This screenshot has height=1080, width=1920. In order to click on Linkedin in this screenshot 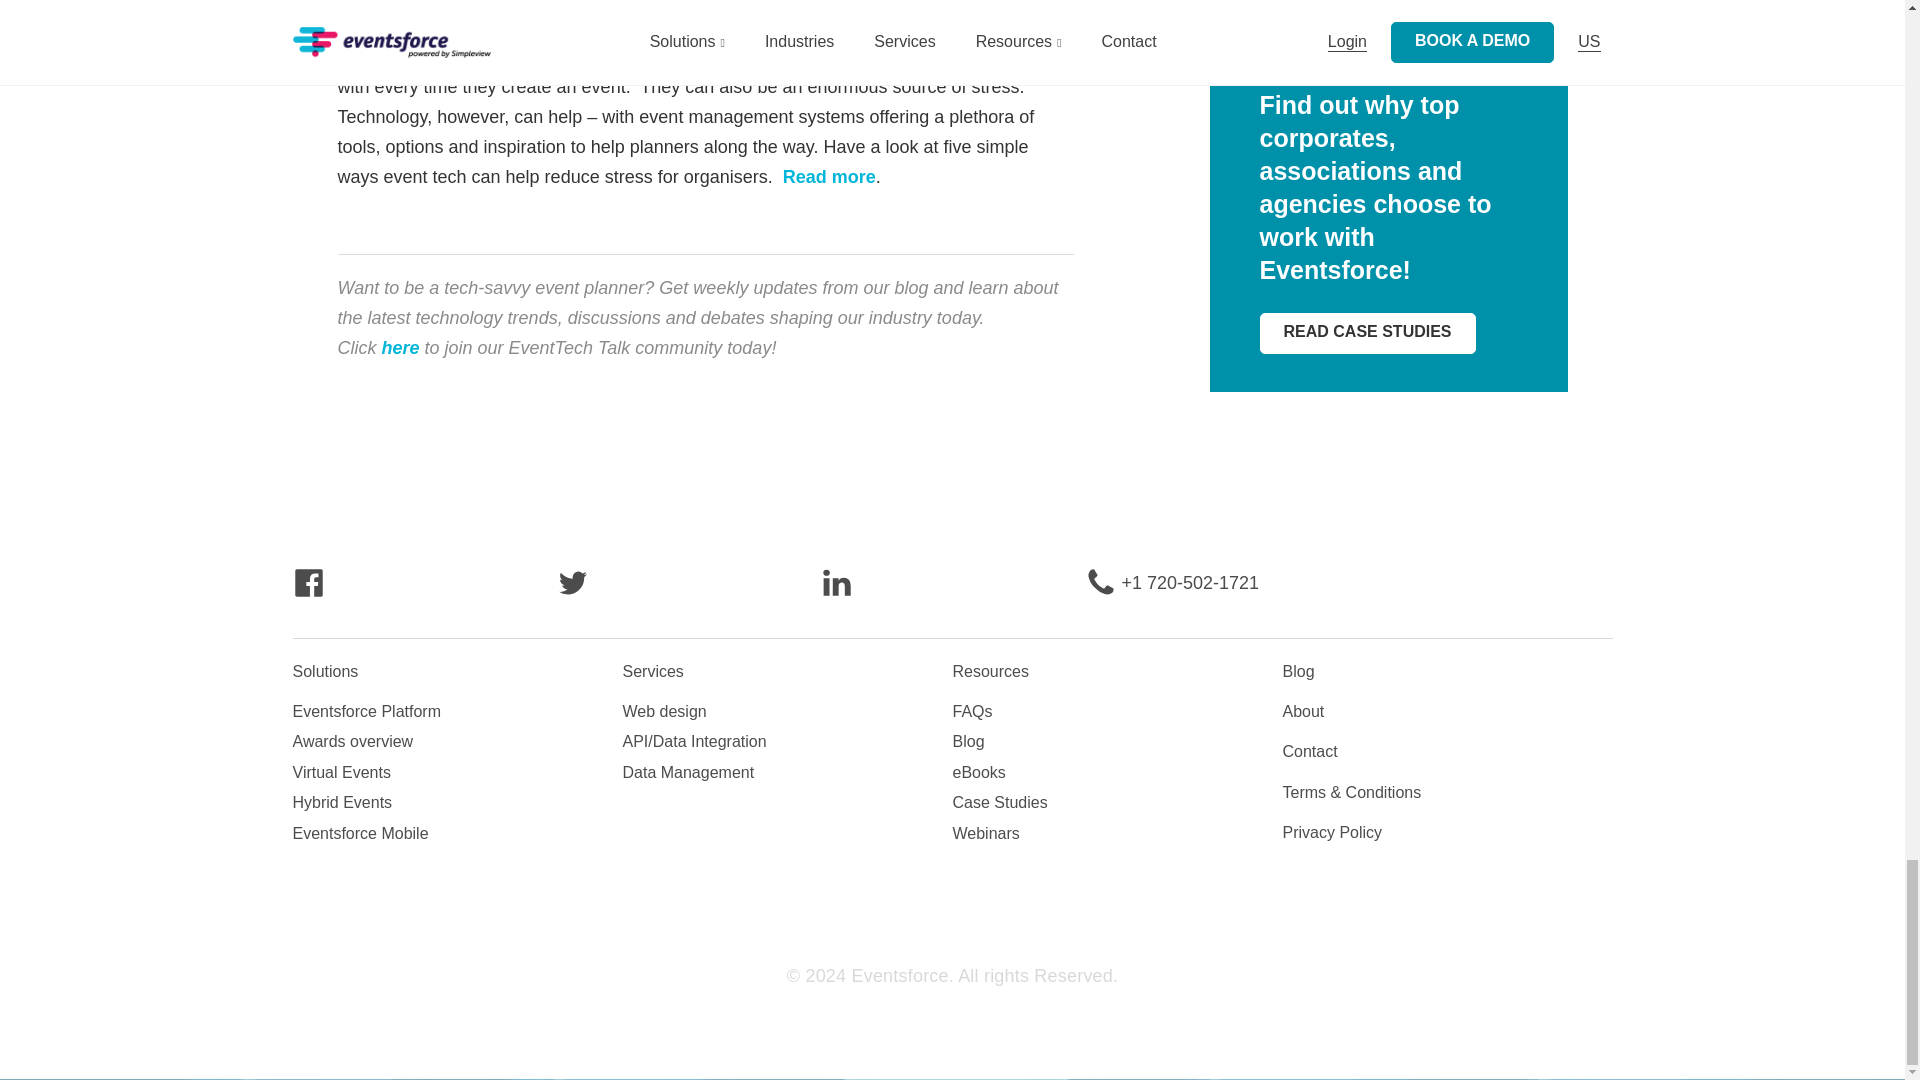, I will do `click(836, 593)`.